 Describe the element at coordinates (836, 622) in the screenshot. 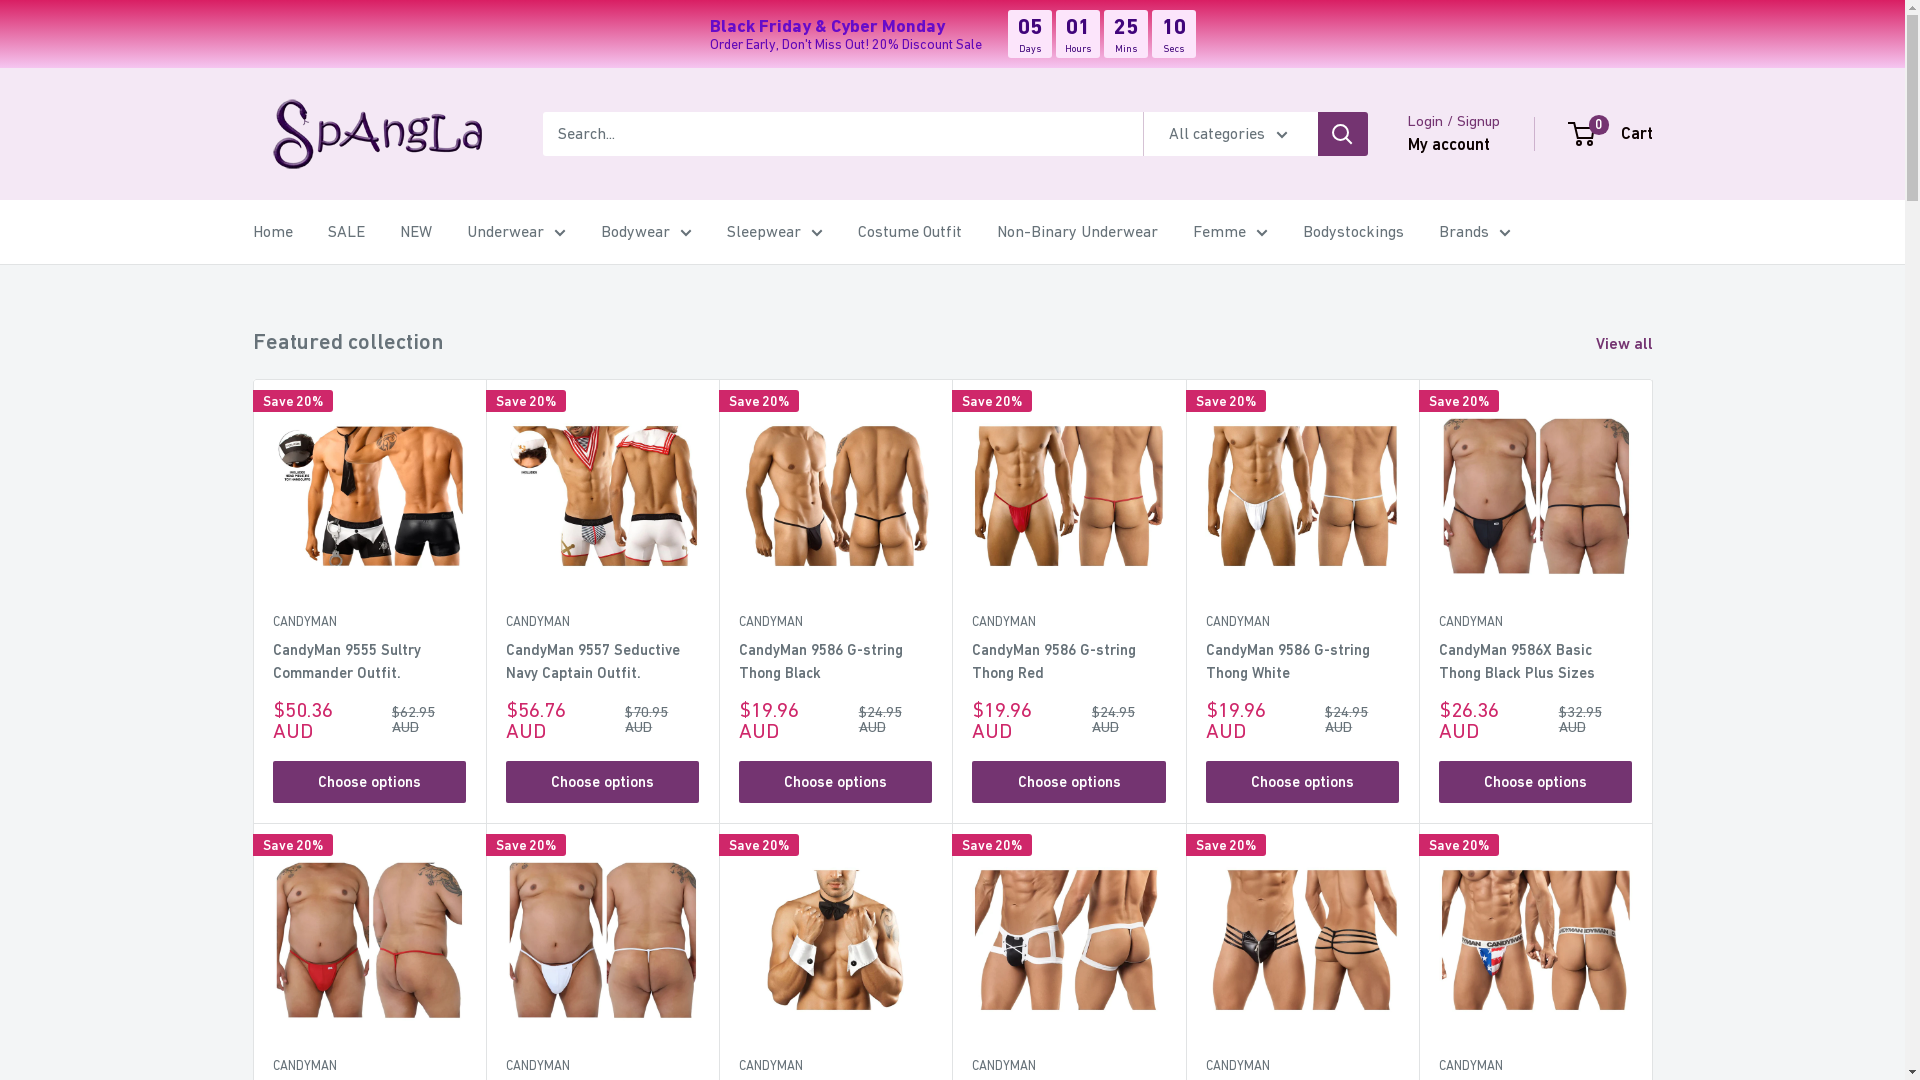

I see `CANDYMAN` at that location.